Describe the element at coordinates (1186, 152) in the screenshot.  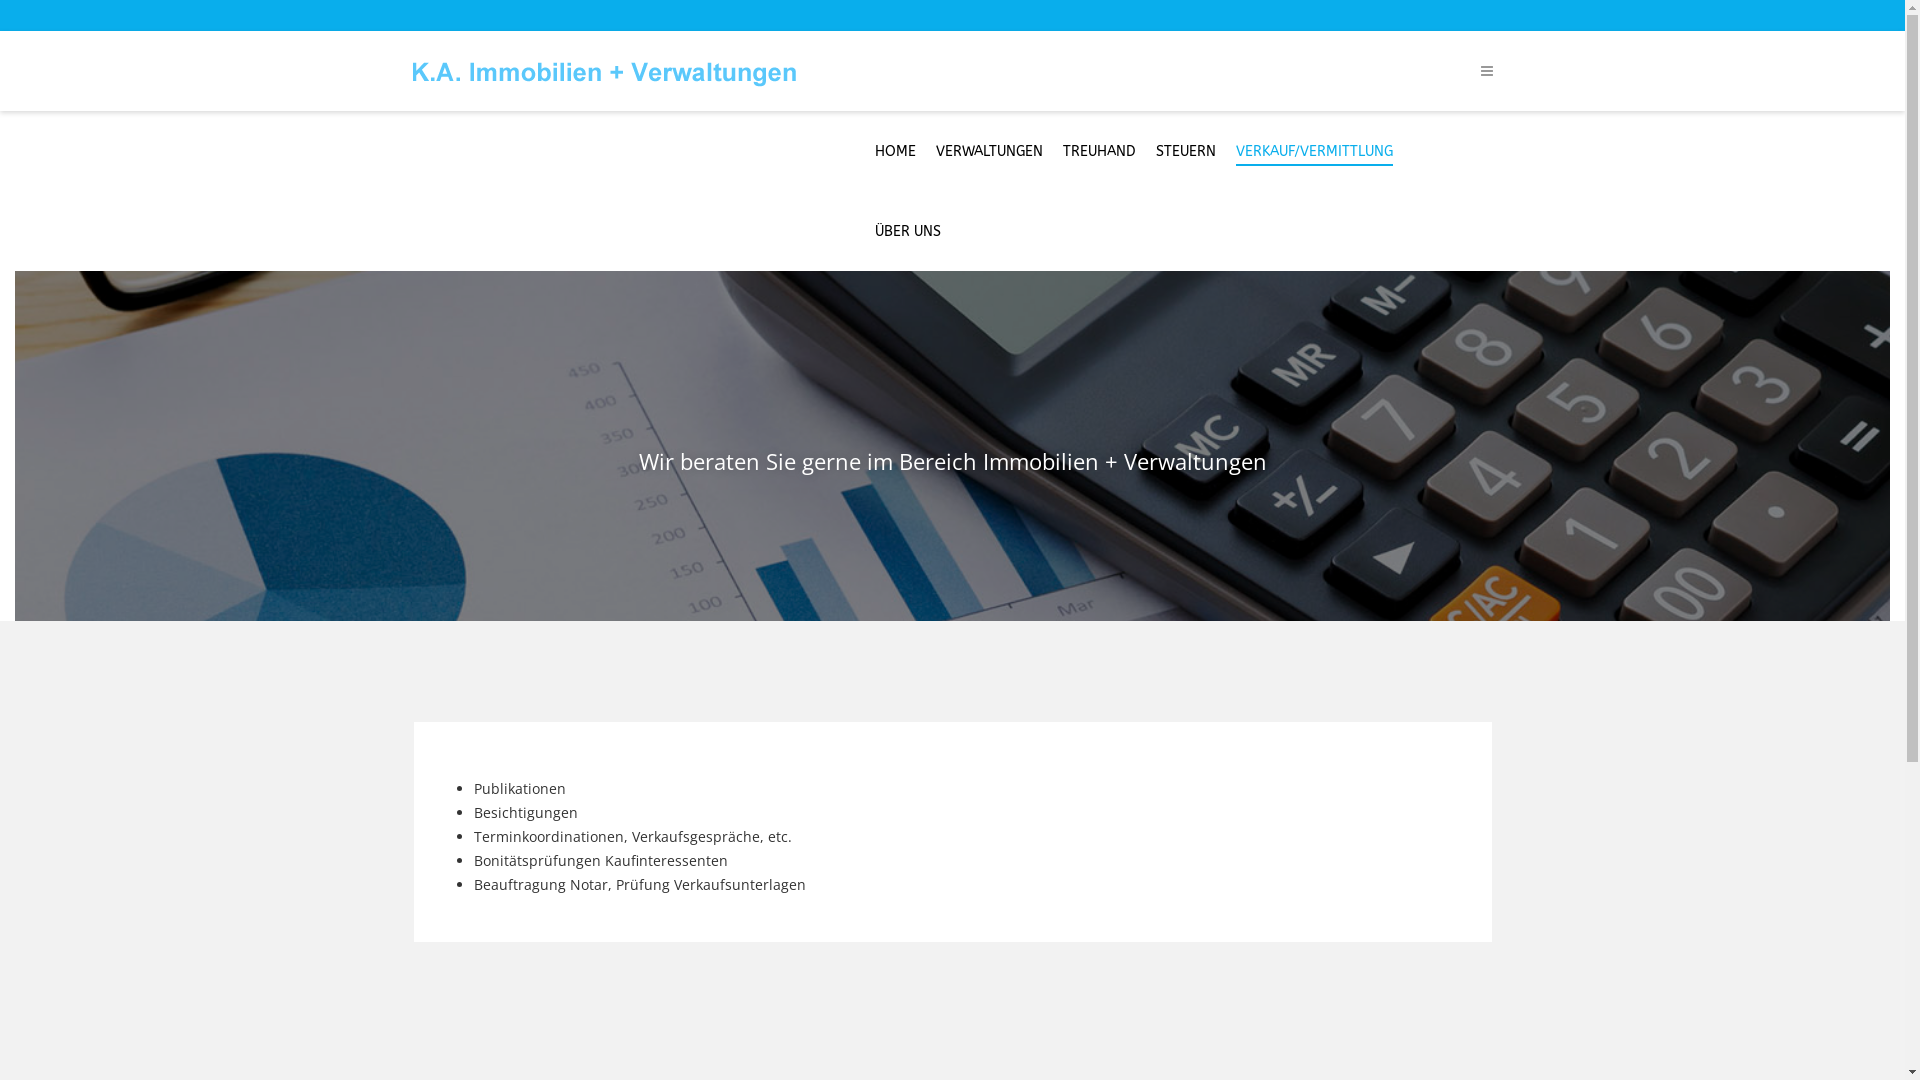
I see `STEUERN` at that location.